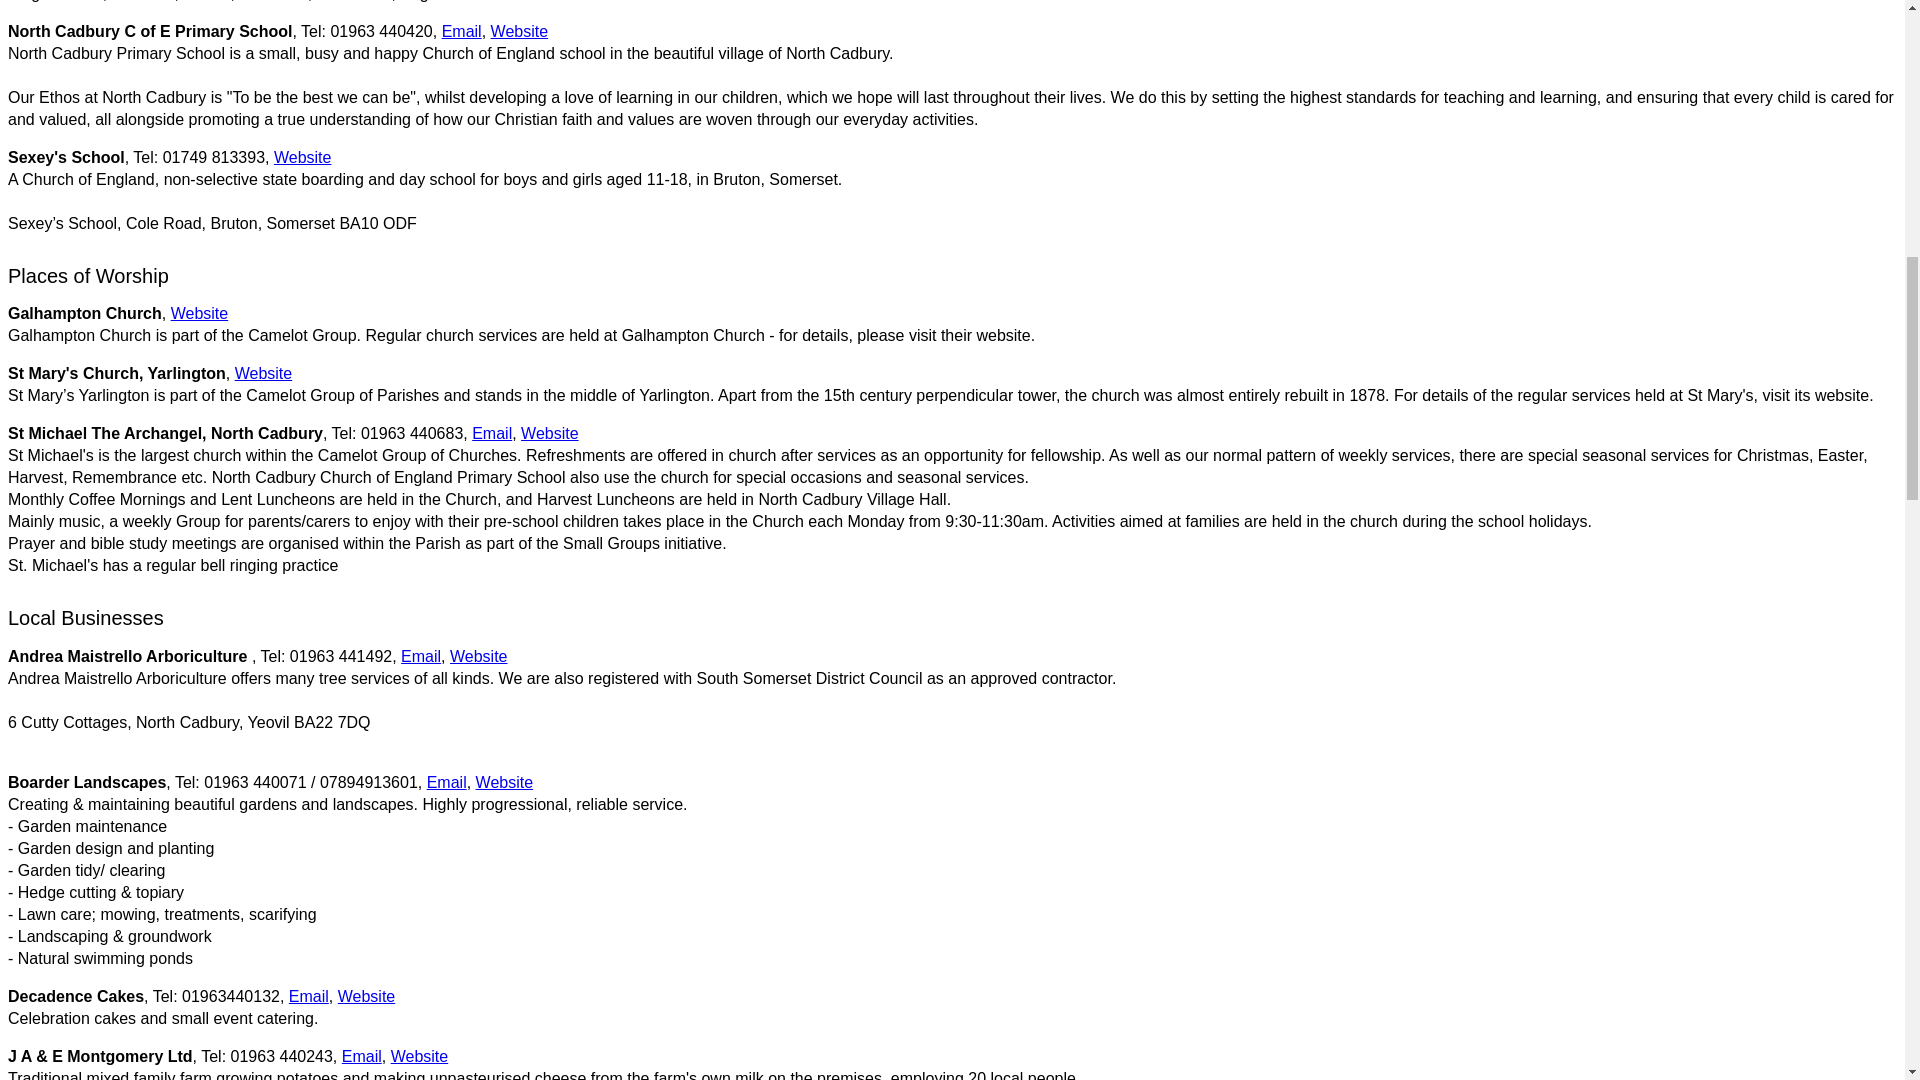 Image resolution: width=1920 pixels, height=1080 pixels. I want to click on Email, so click(492, 433).